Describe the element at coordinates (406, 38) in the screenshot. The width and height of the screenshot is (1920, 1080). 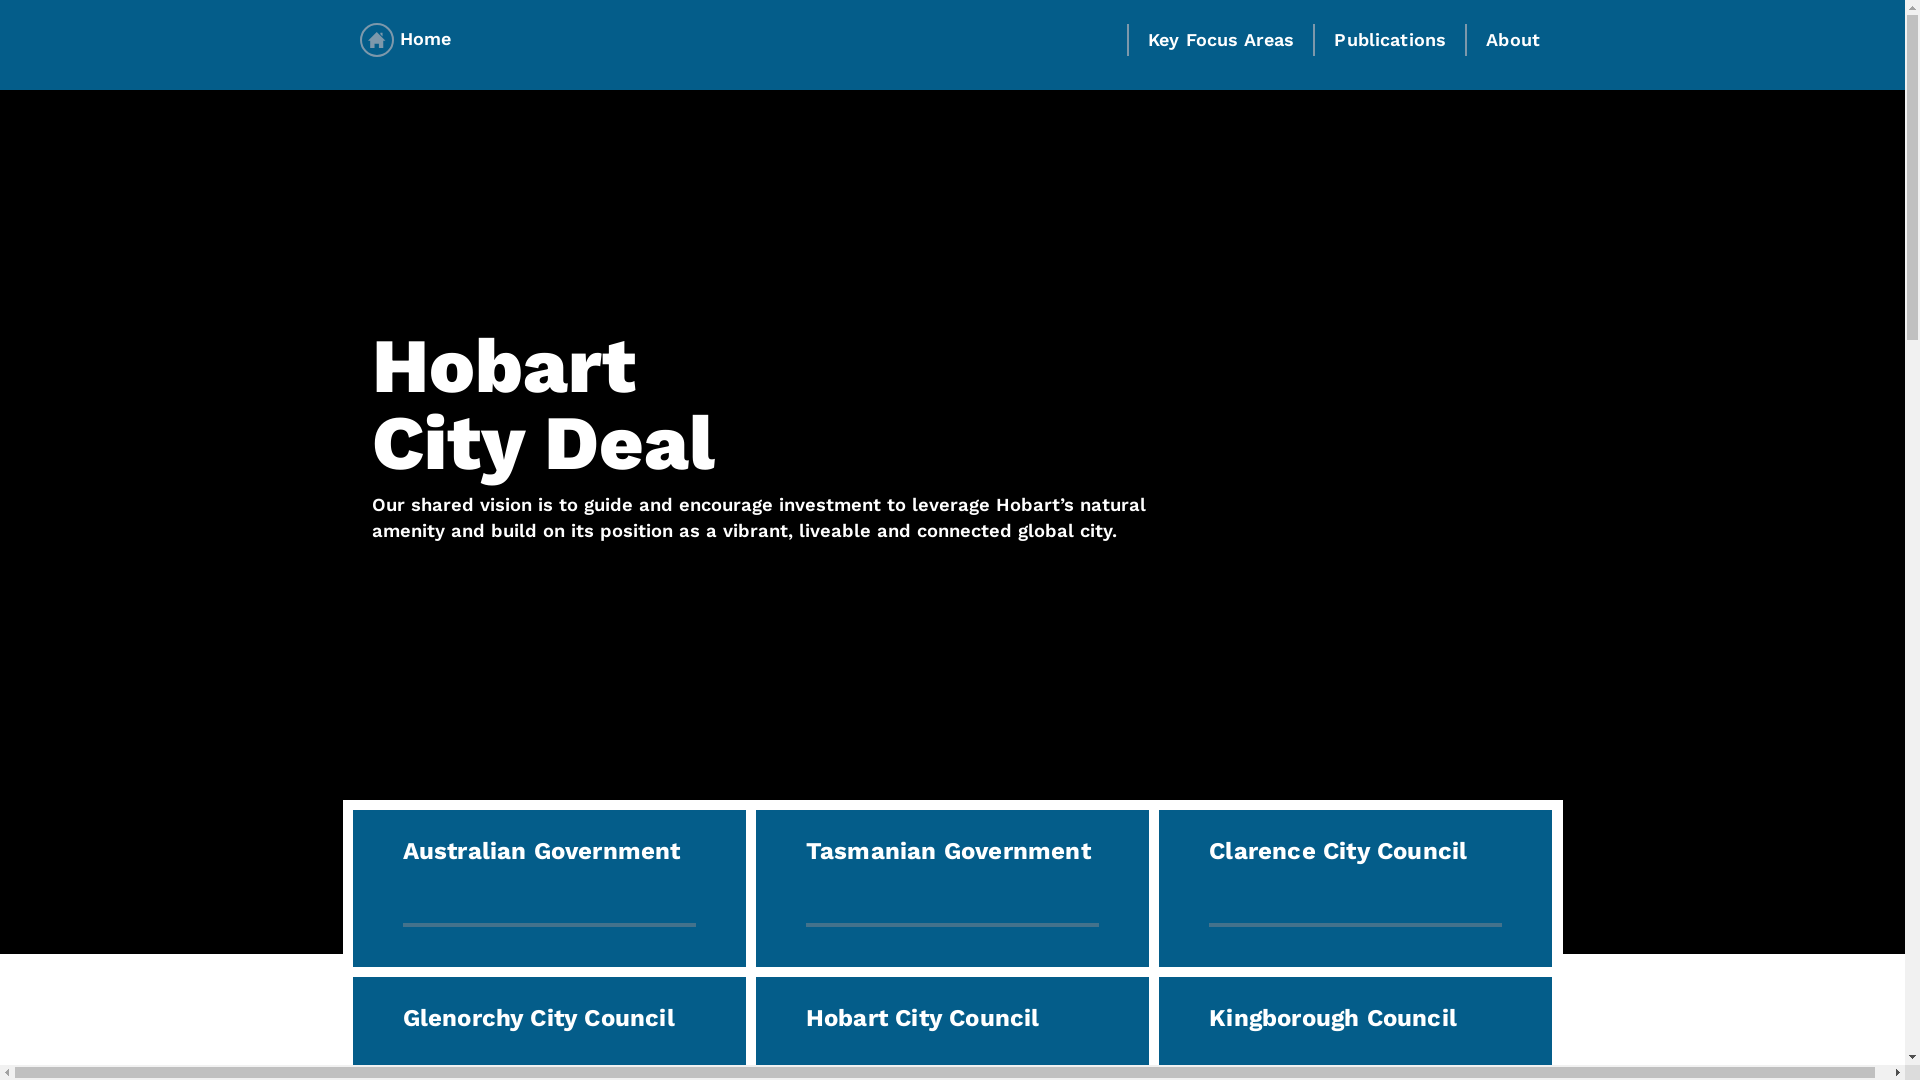
I see `home main static Home` at that location.